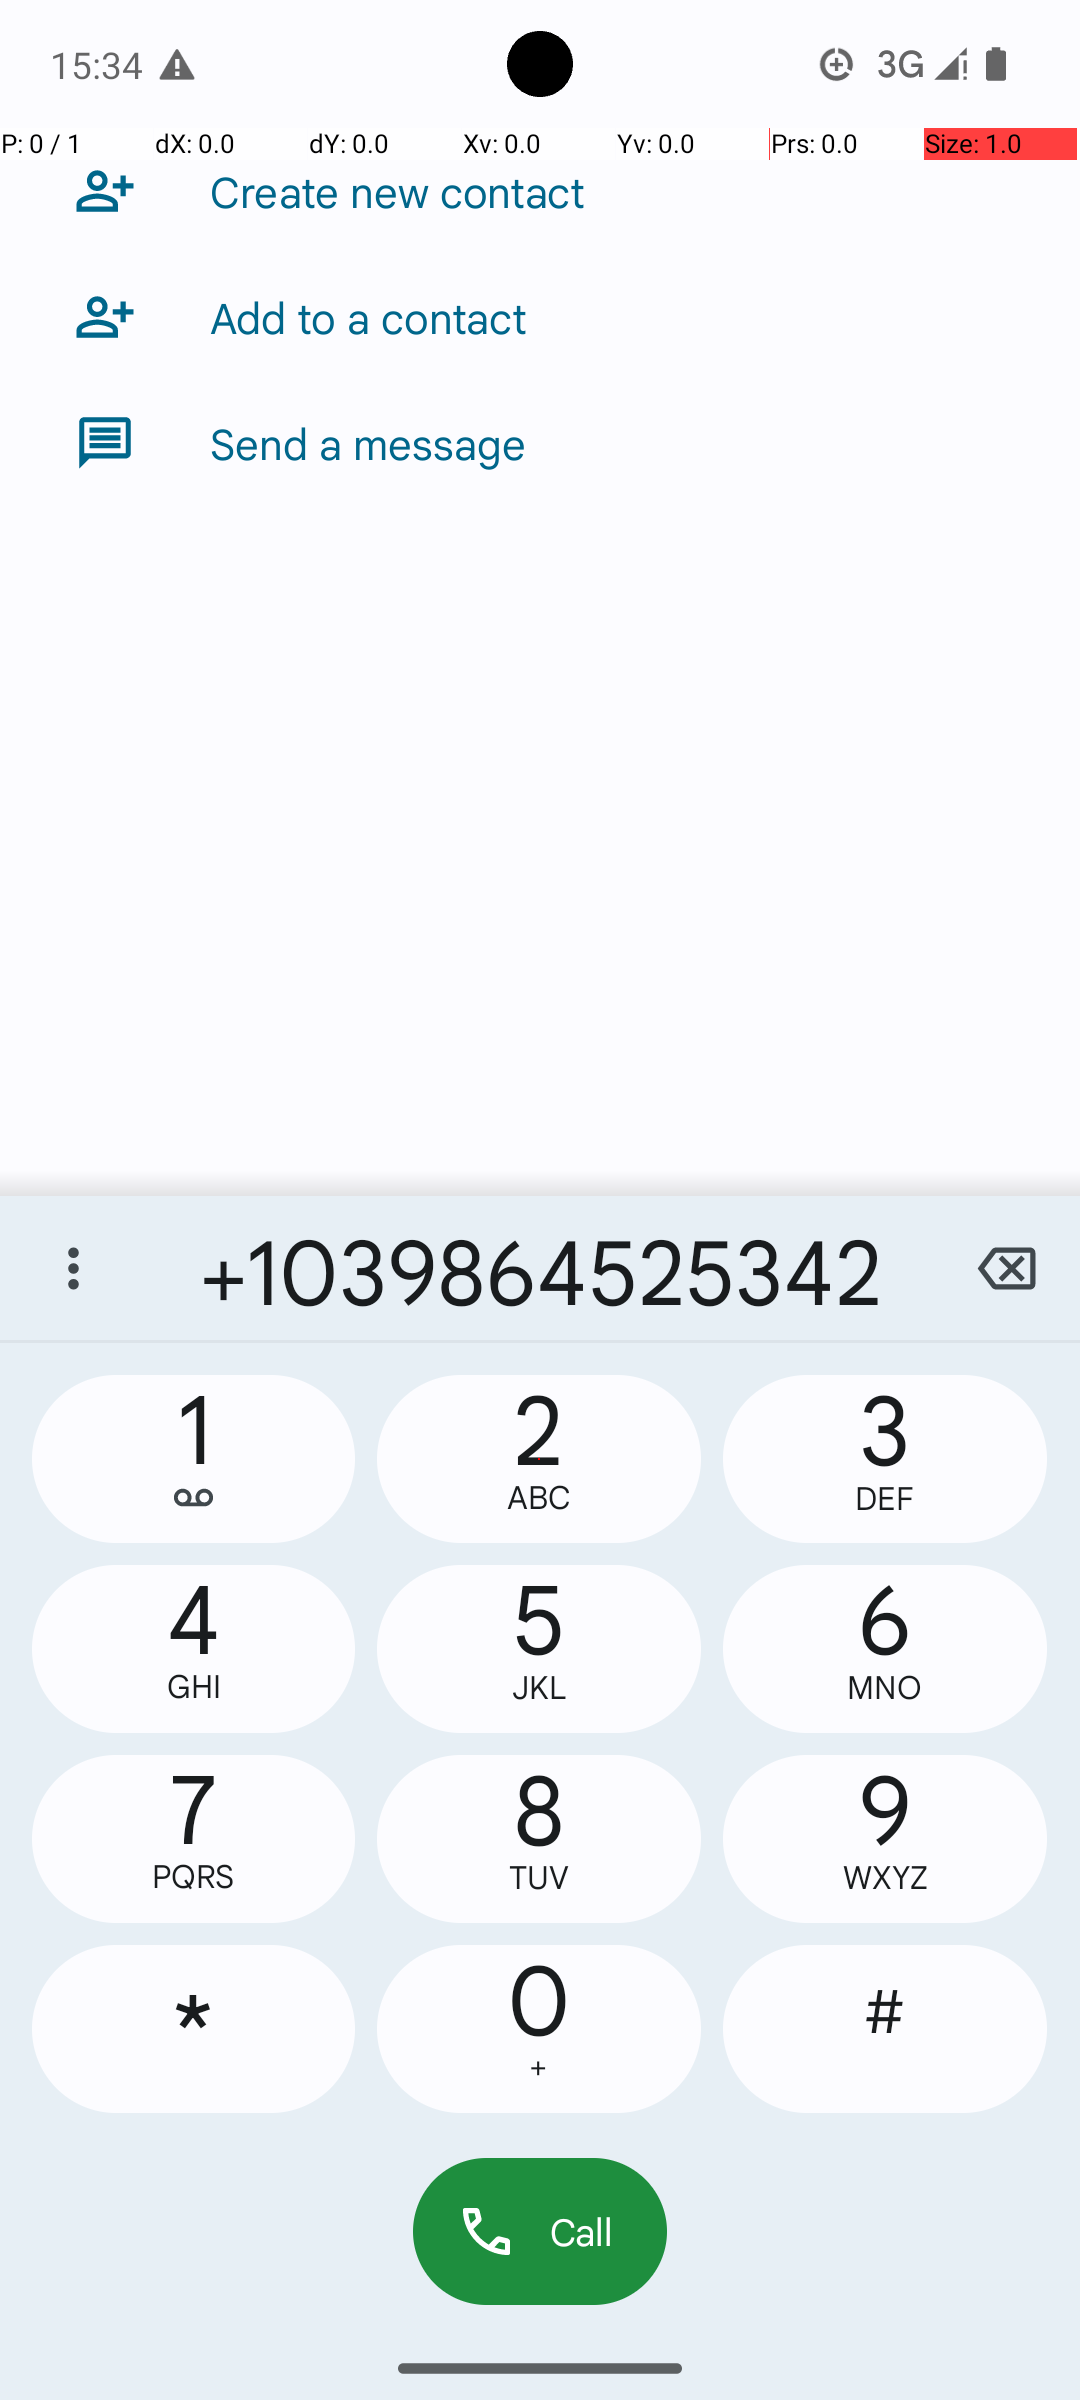 This screenshot has width=1080, height=2400. What do you see at coordinates (538, 2068) in the screenshot?
I see `+` at bounding box center [538, 2068].